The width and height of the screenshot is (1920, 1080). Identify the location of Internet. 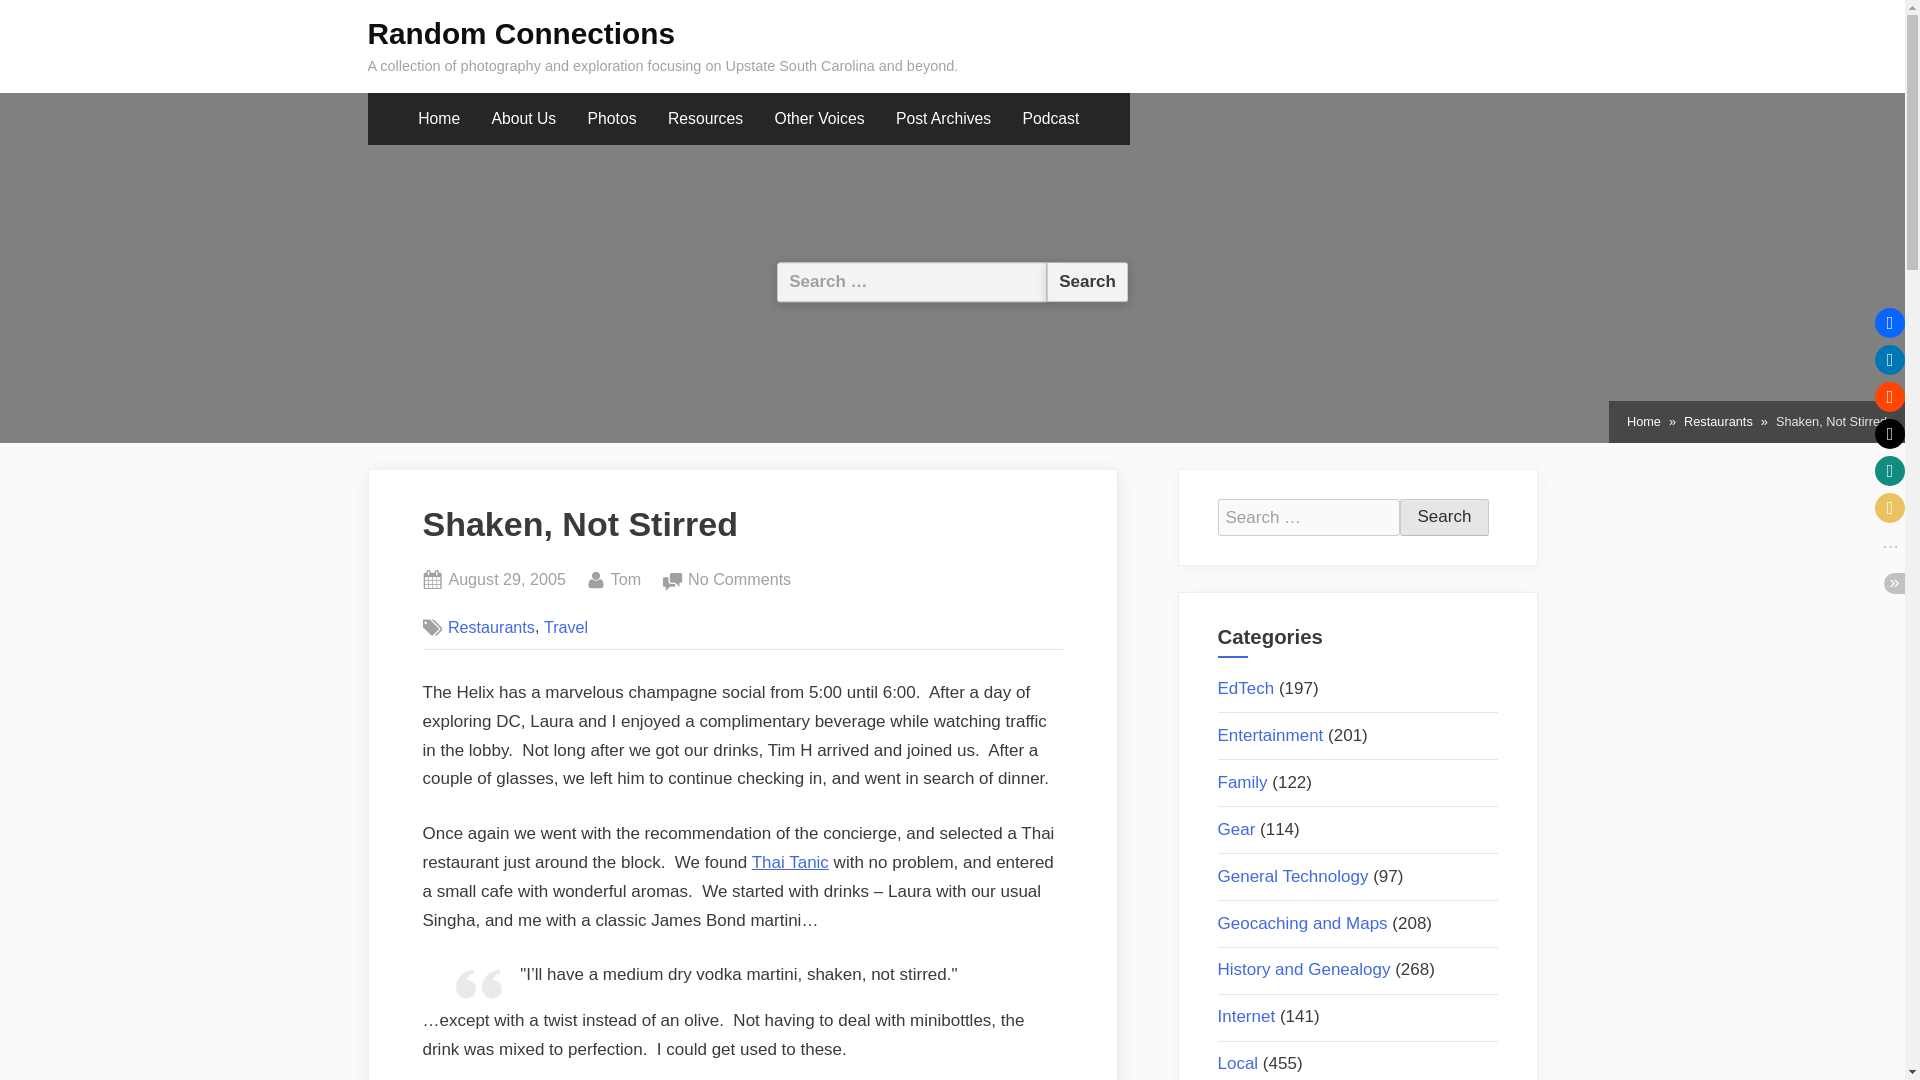
(1246, 1016).